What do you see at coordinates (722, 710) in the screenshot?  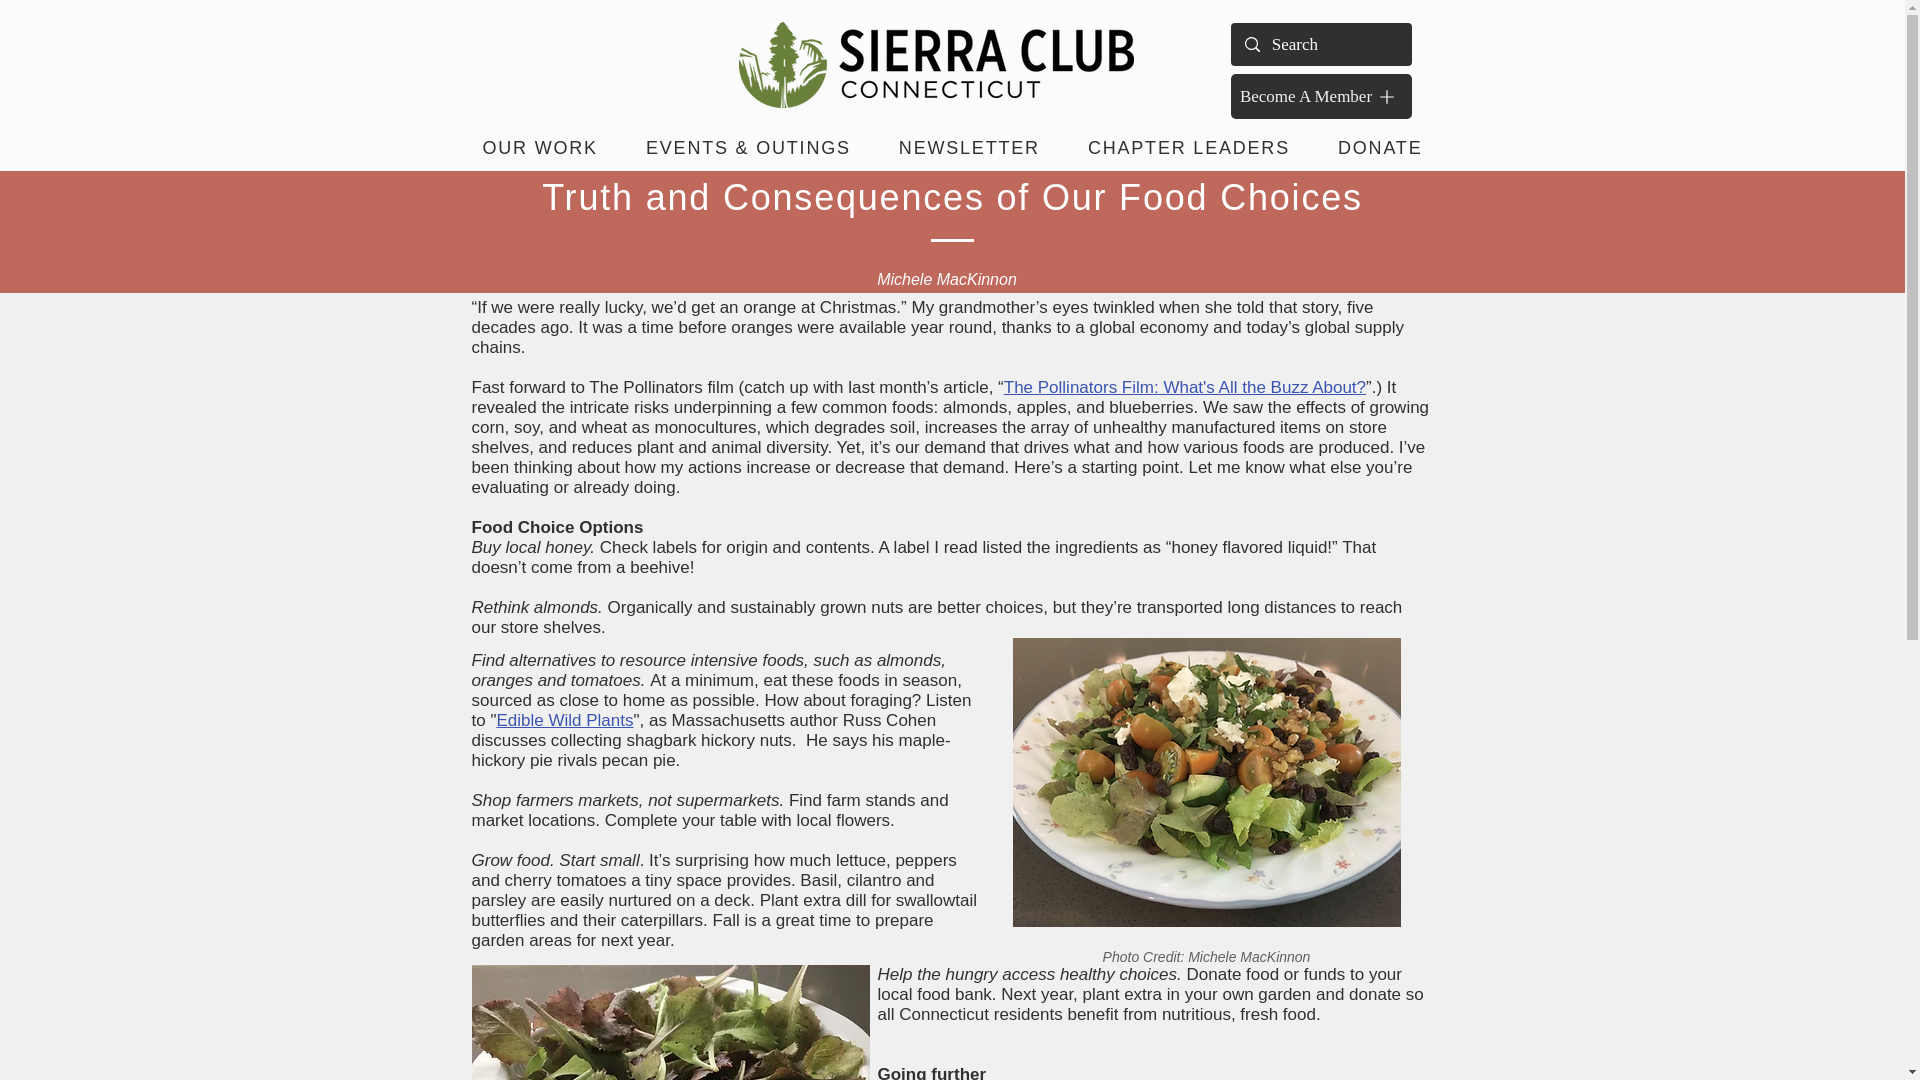 I see `Listen to "Edible Wild Plants"` at bounding box center [722, 710].